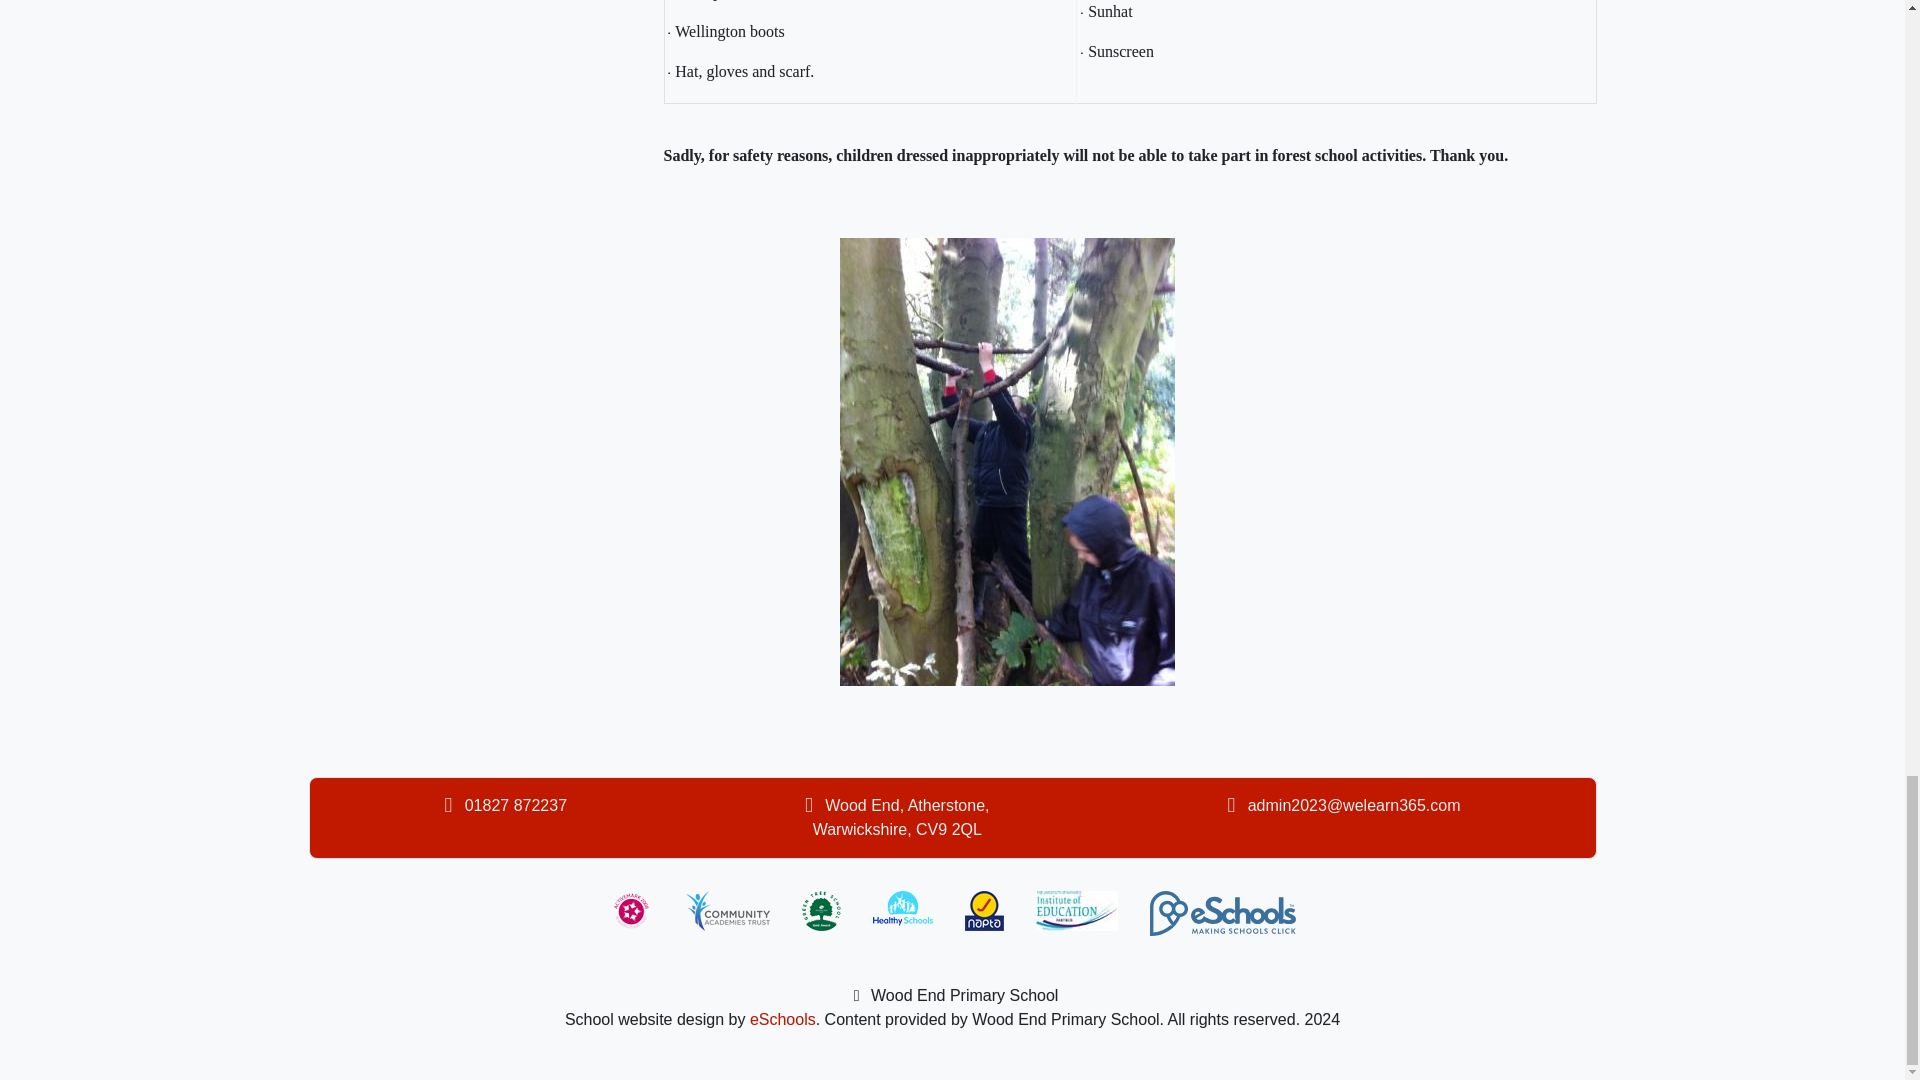 The width and height of the screenshot is (1920, 1080). I want to click on Healthy Schools, so click(903, 910).